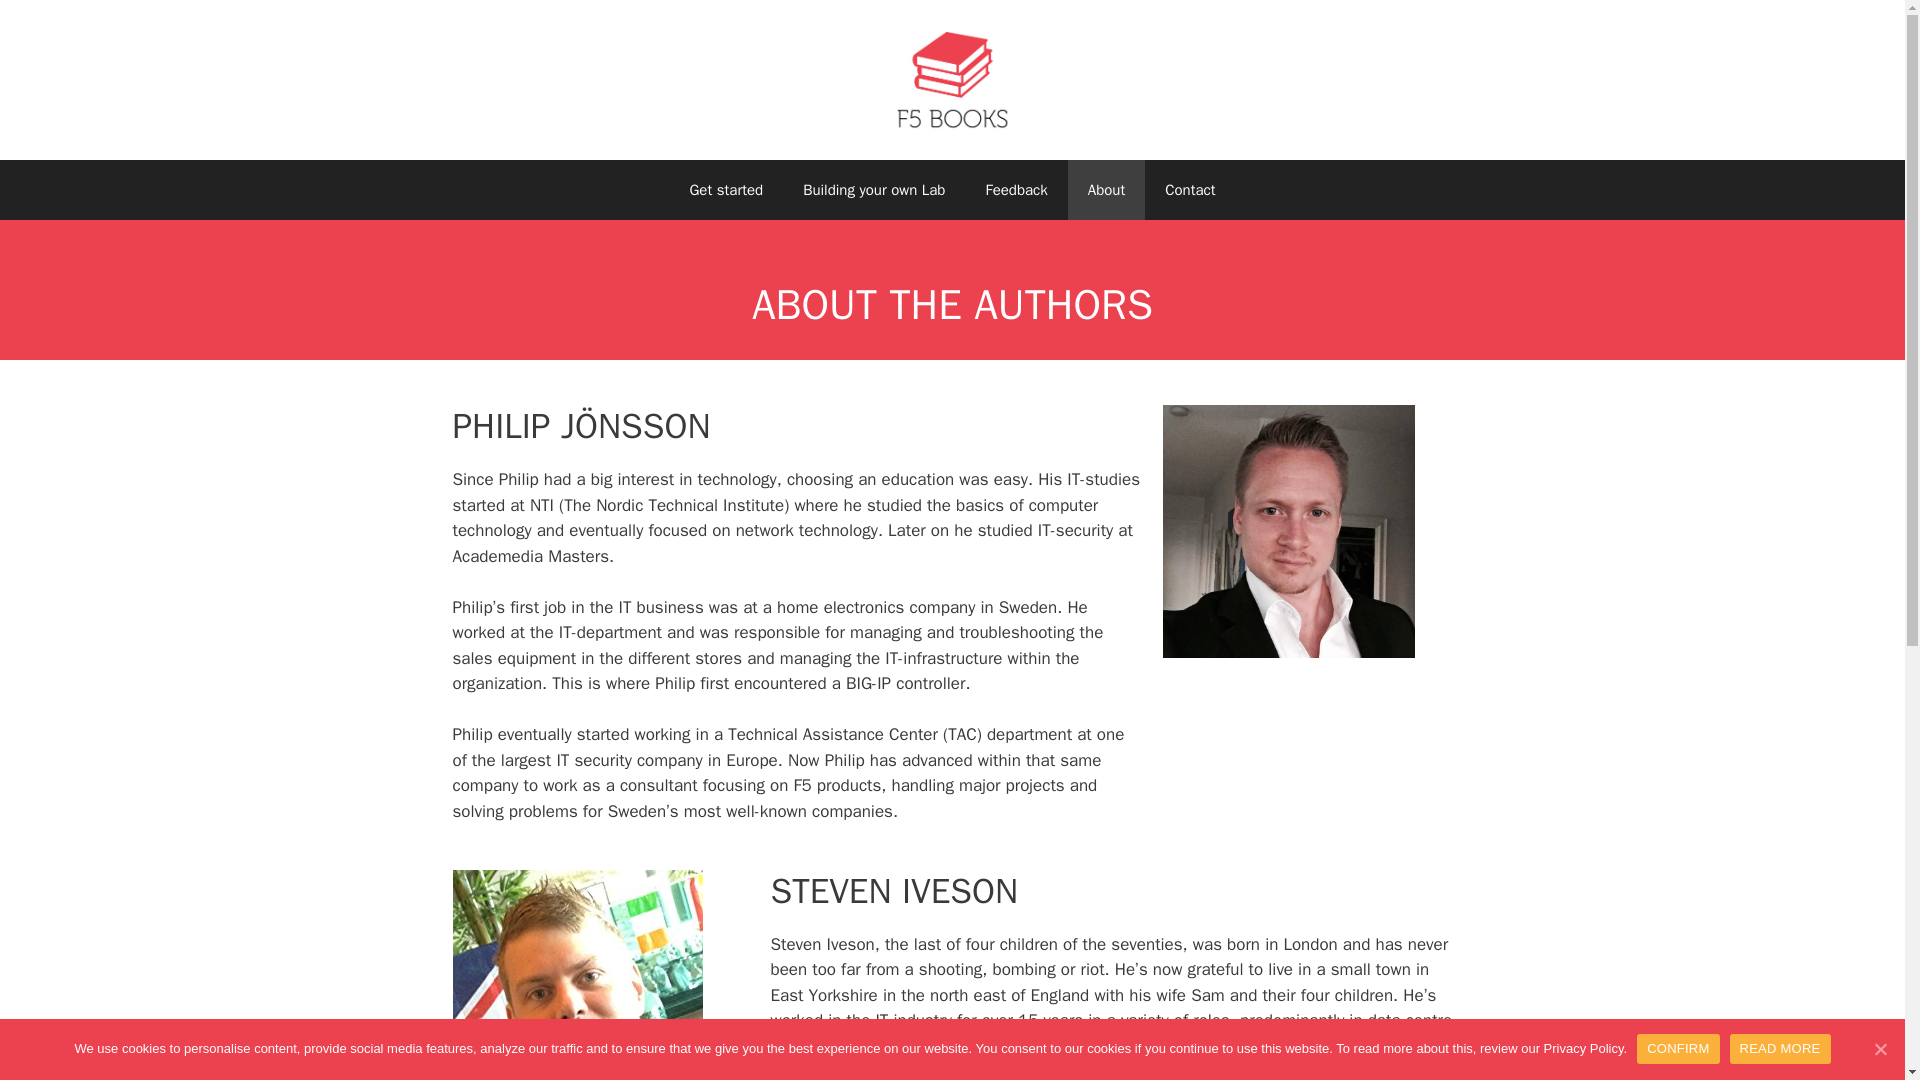 The width and height of the screenshot is (1920, 1080). Describe the element at coordinates (1189, 190) in the screenshot. I see `Contact` at that location.